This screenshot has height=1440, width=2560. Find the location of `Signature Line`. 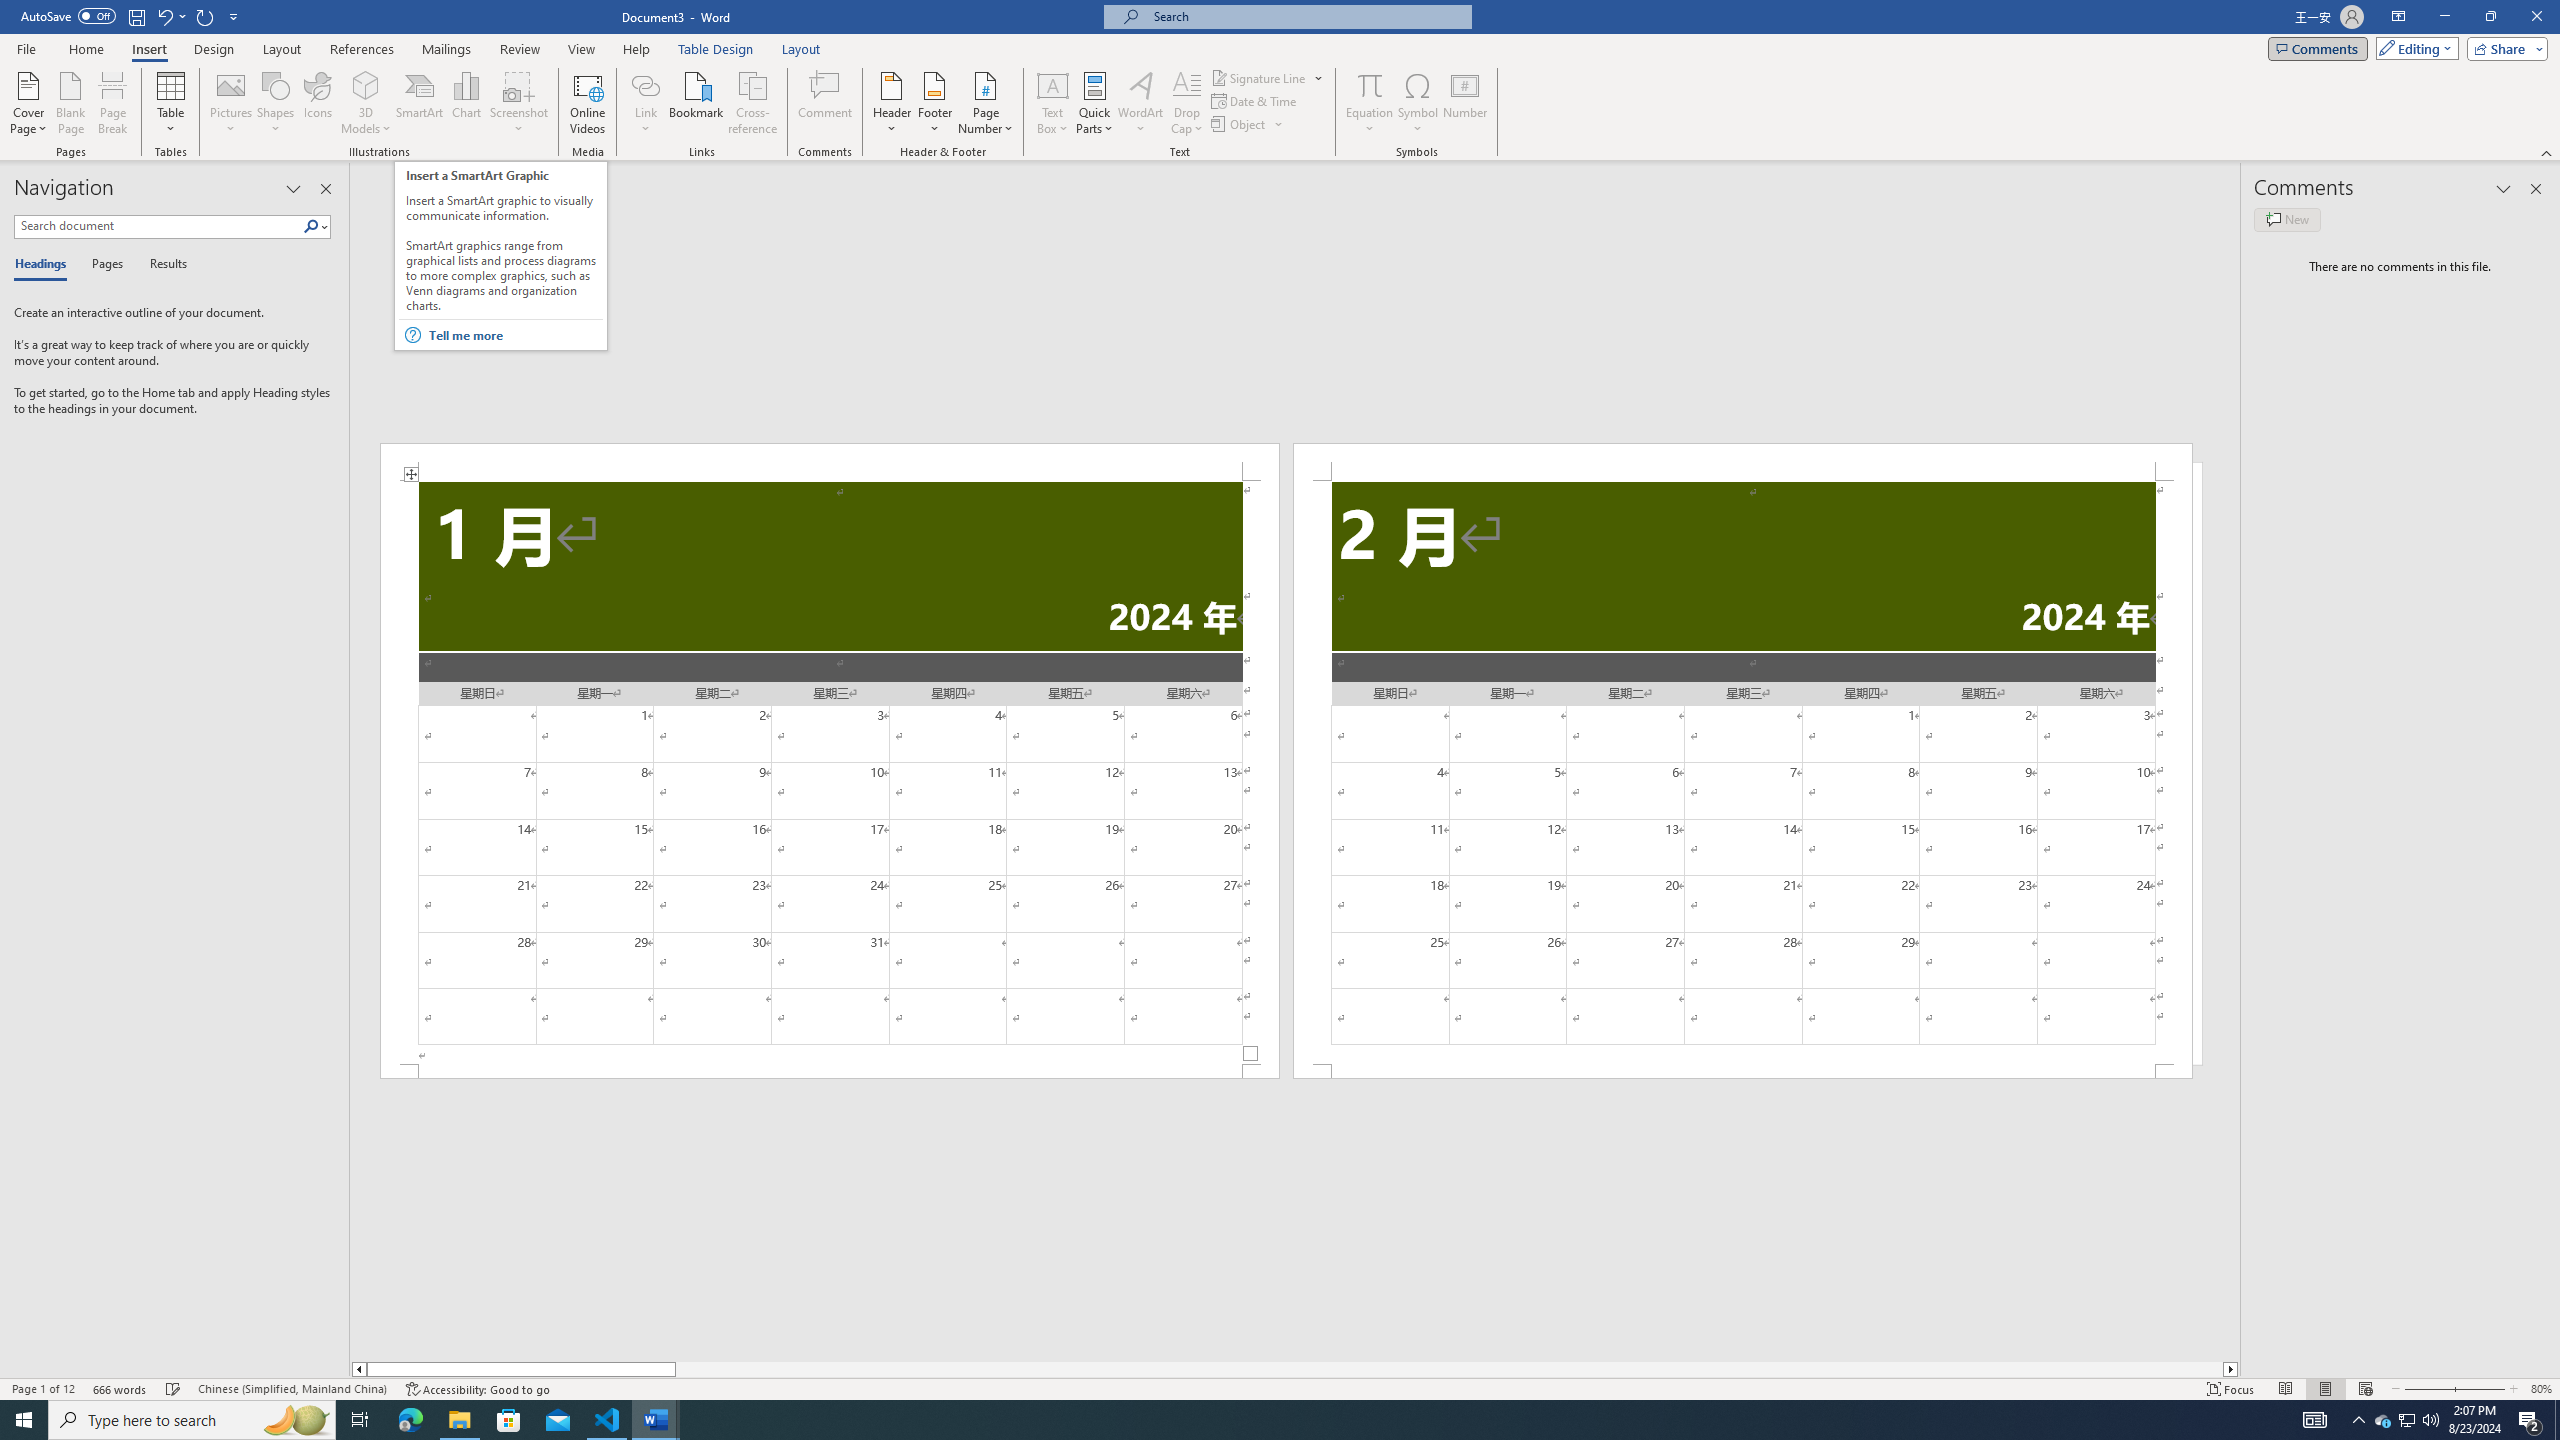

Signature Line is located at coordinates (1268, 78).